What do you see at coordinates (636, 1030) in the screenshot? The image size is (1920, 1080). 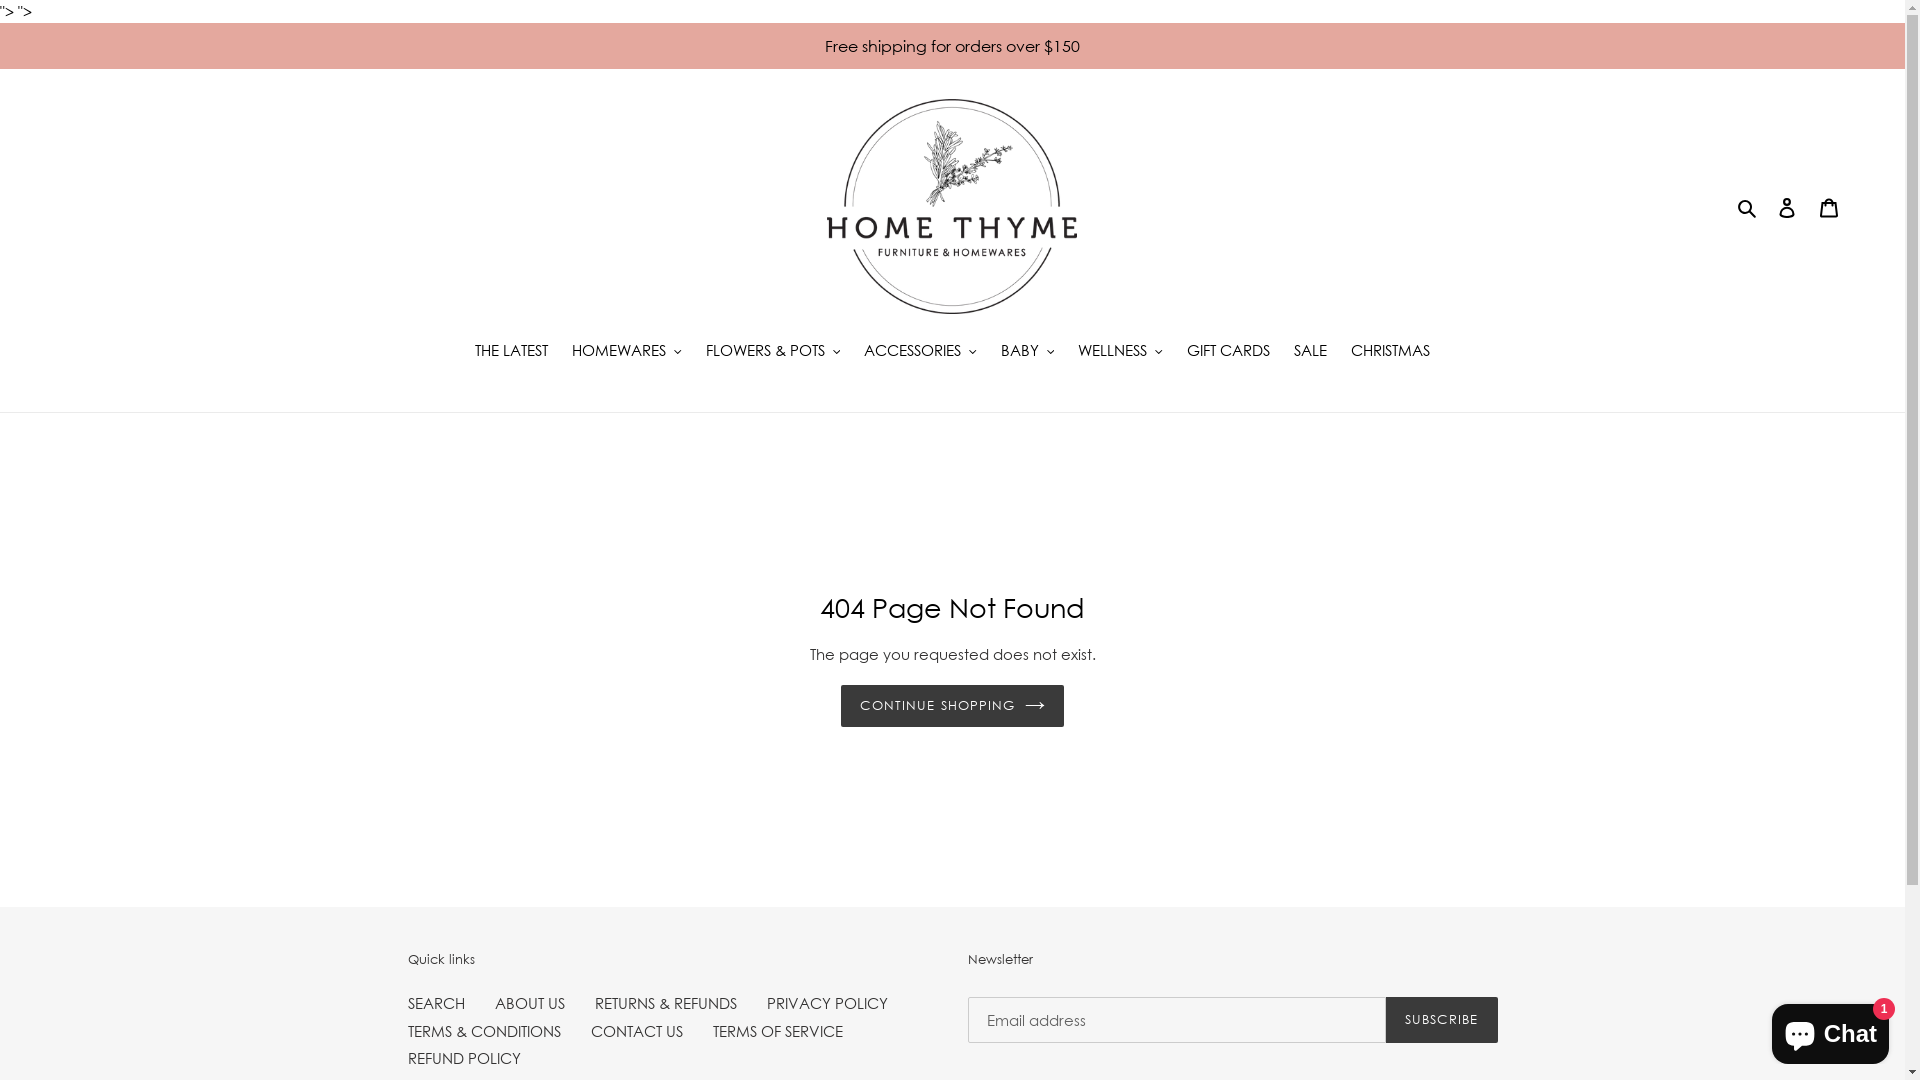 I see `CONTACT US` at bounding box center [636, 1030].